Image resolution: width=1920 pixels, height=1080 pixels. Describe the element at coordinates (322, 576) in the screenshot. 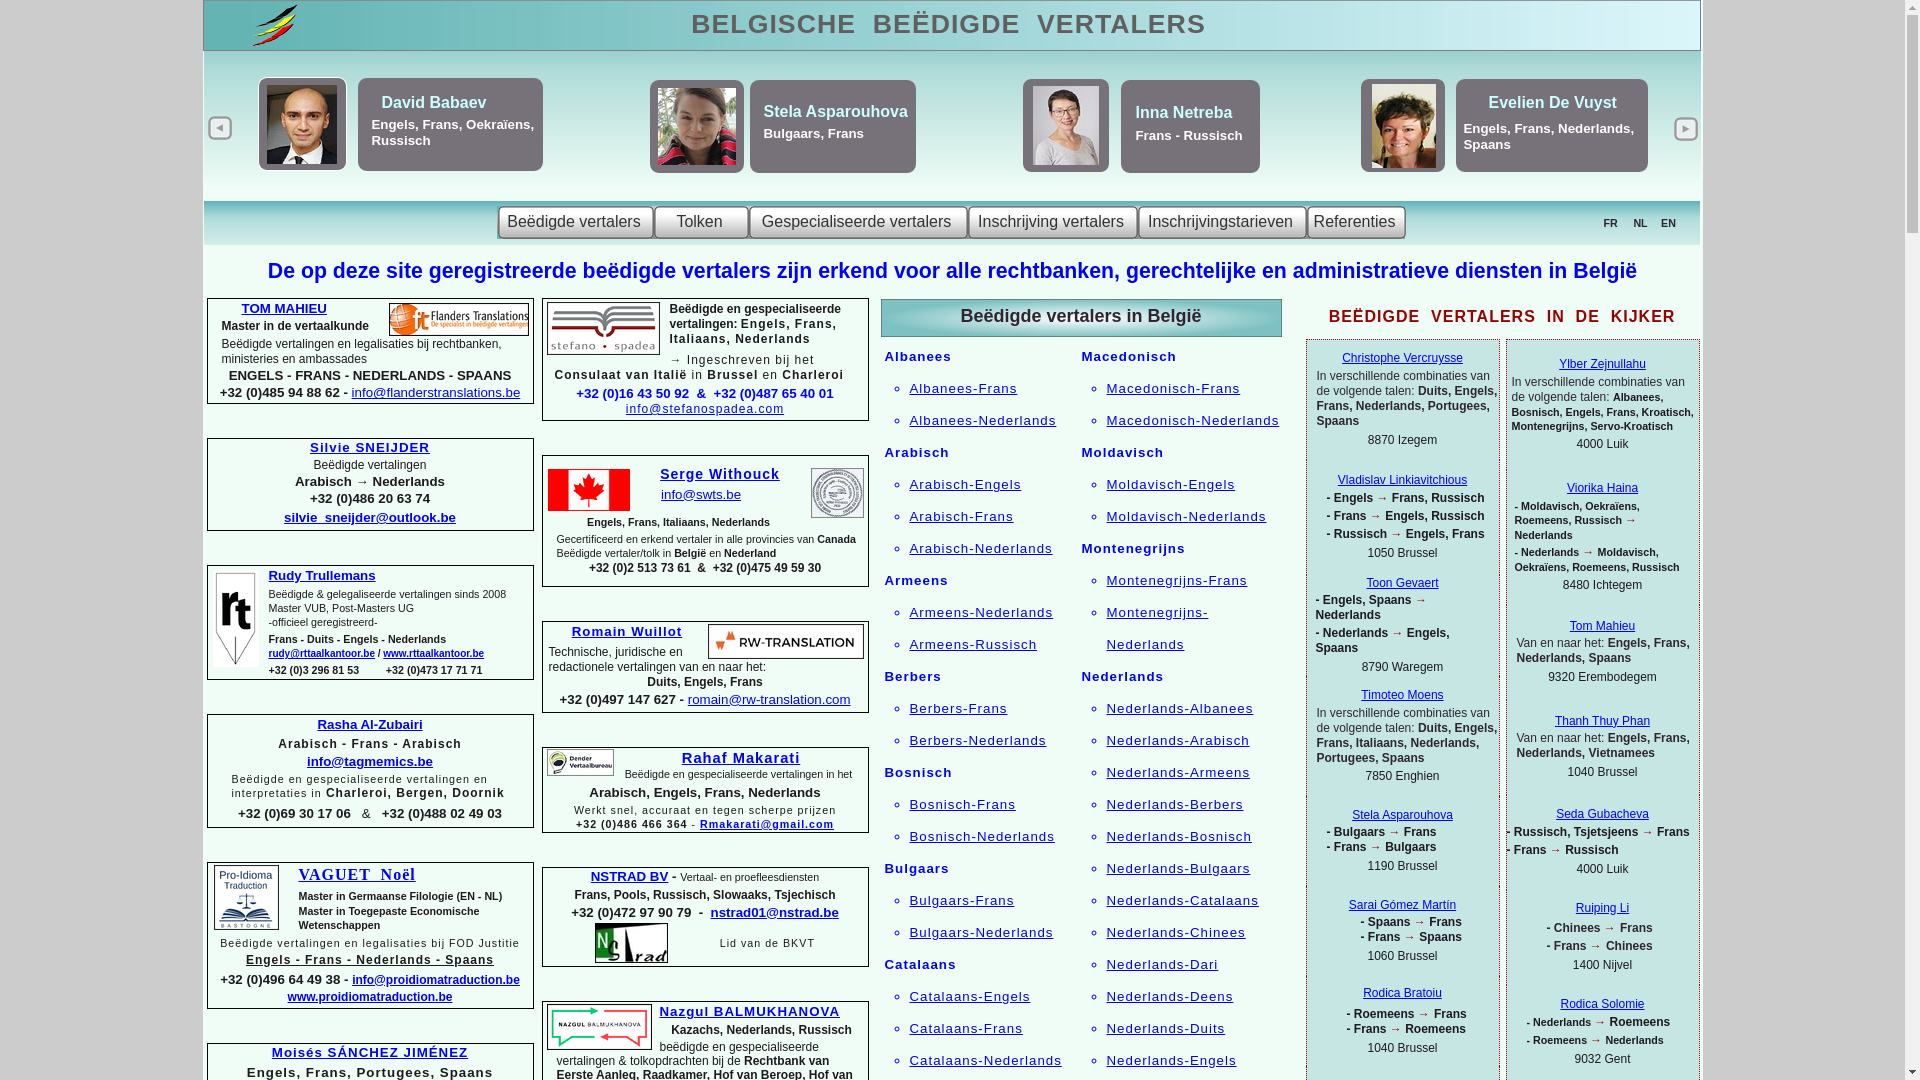

I see `Rudy Trullemans` at that location.